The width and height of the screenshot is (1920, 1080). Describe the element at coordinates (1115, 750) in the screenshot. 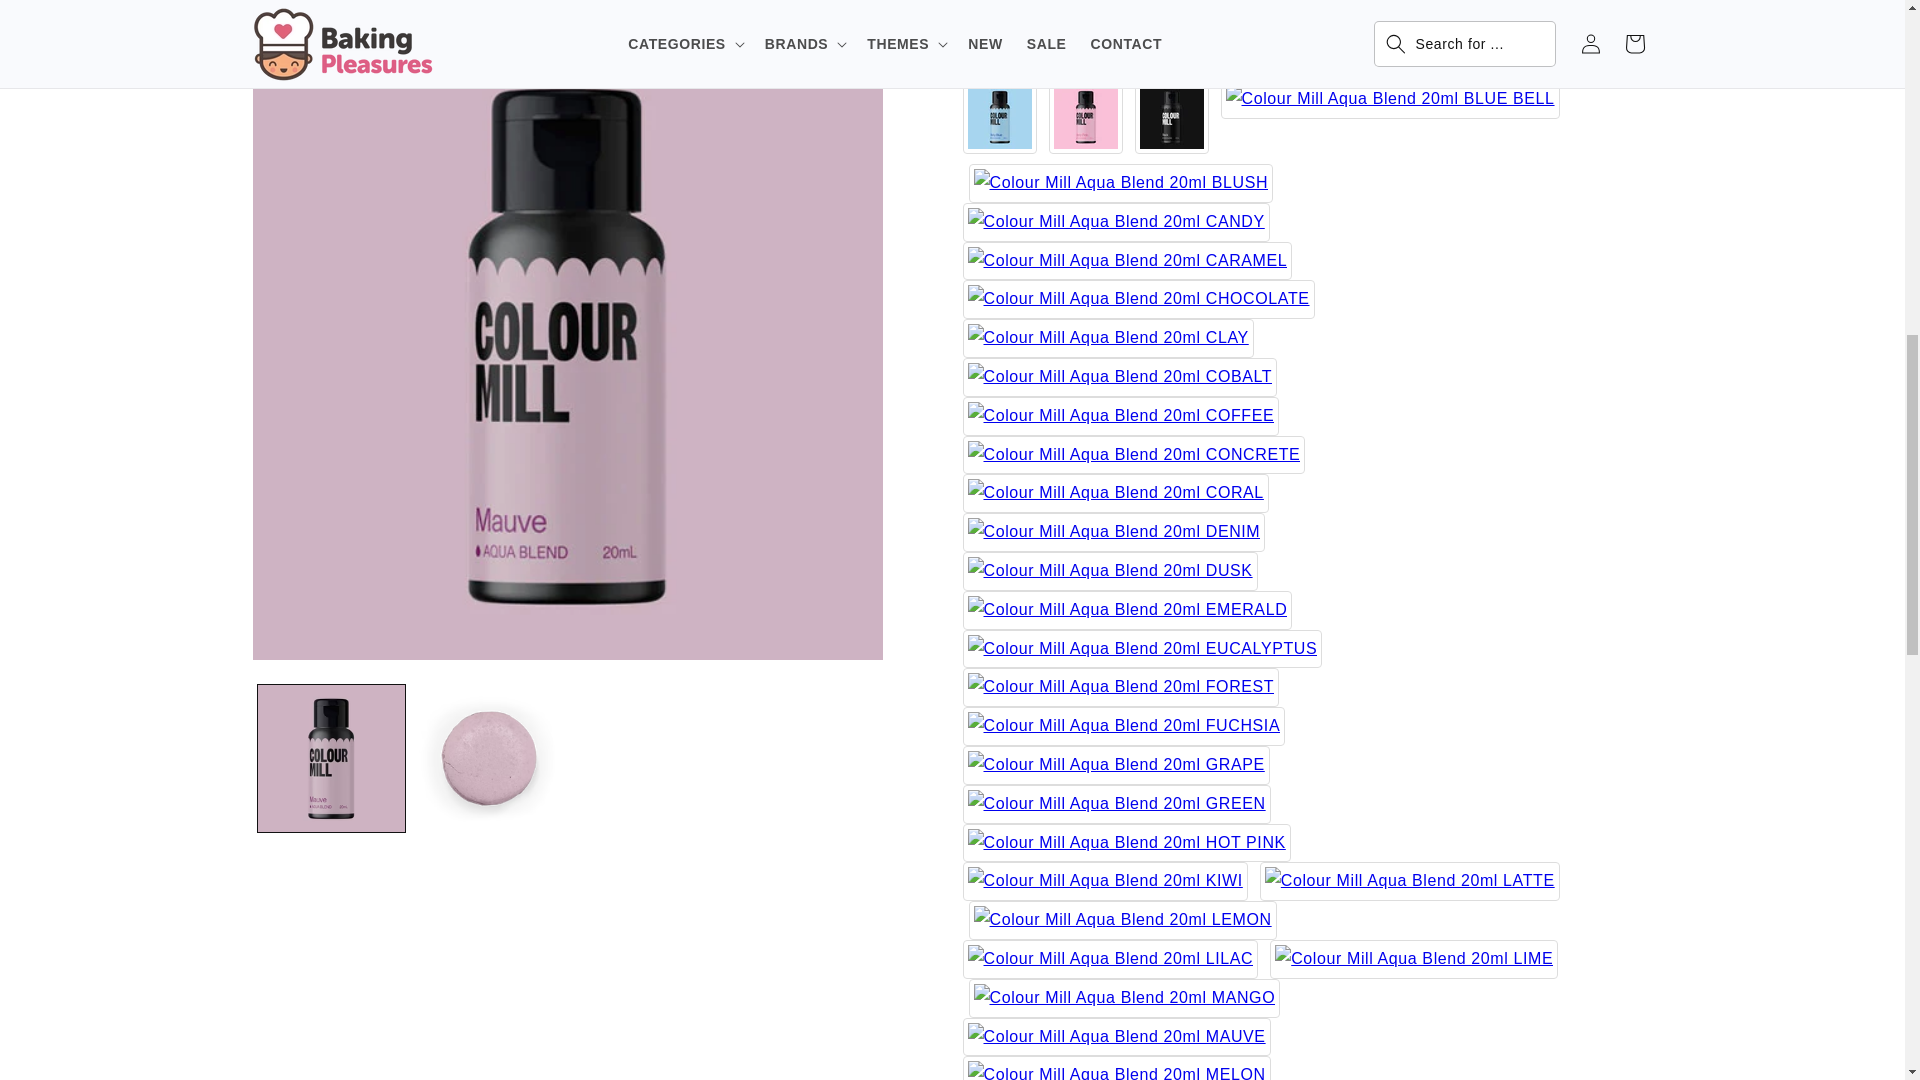

I see `Colour Mill Aqua Blend 20ml GRAPE` at that location.